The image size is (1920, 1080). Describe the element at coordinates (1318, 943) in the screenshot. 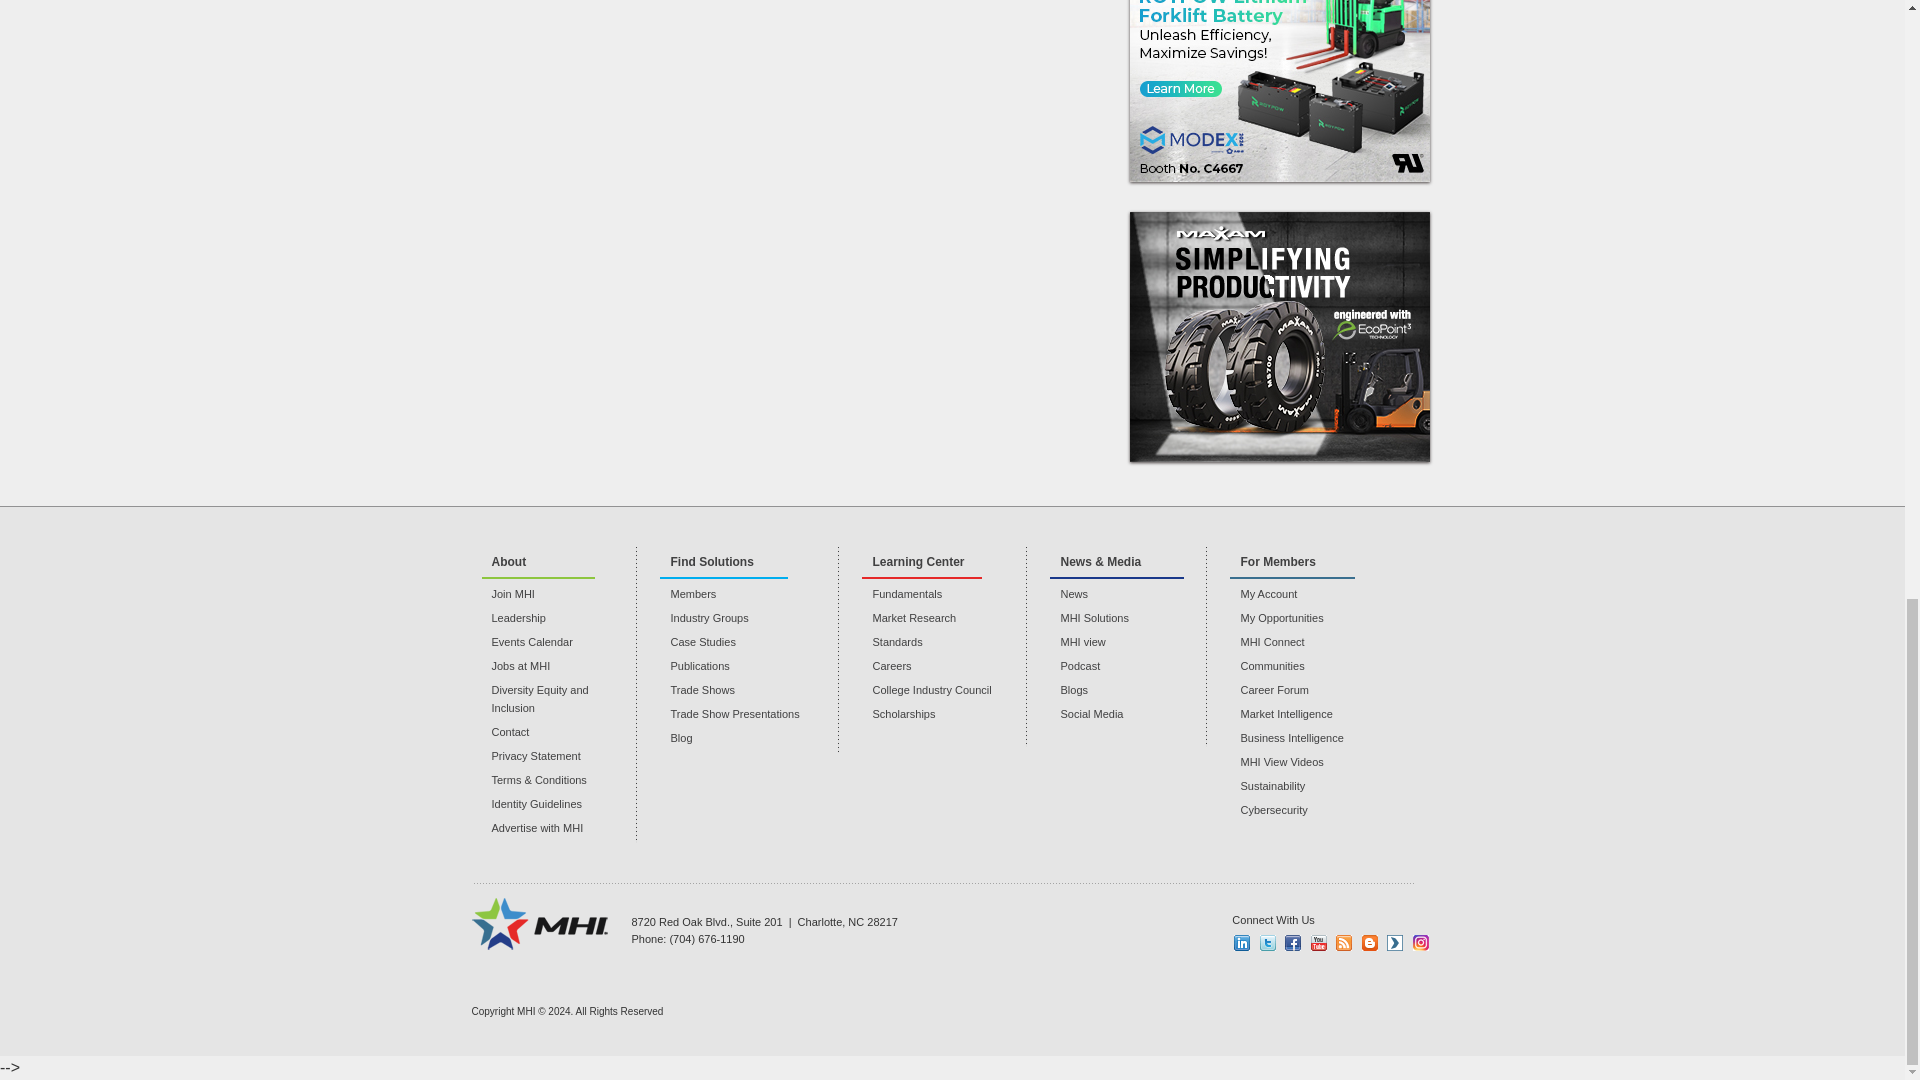

I see `Follow the MHI channel on YouTube` at that location.